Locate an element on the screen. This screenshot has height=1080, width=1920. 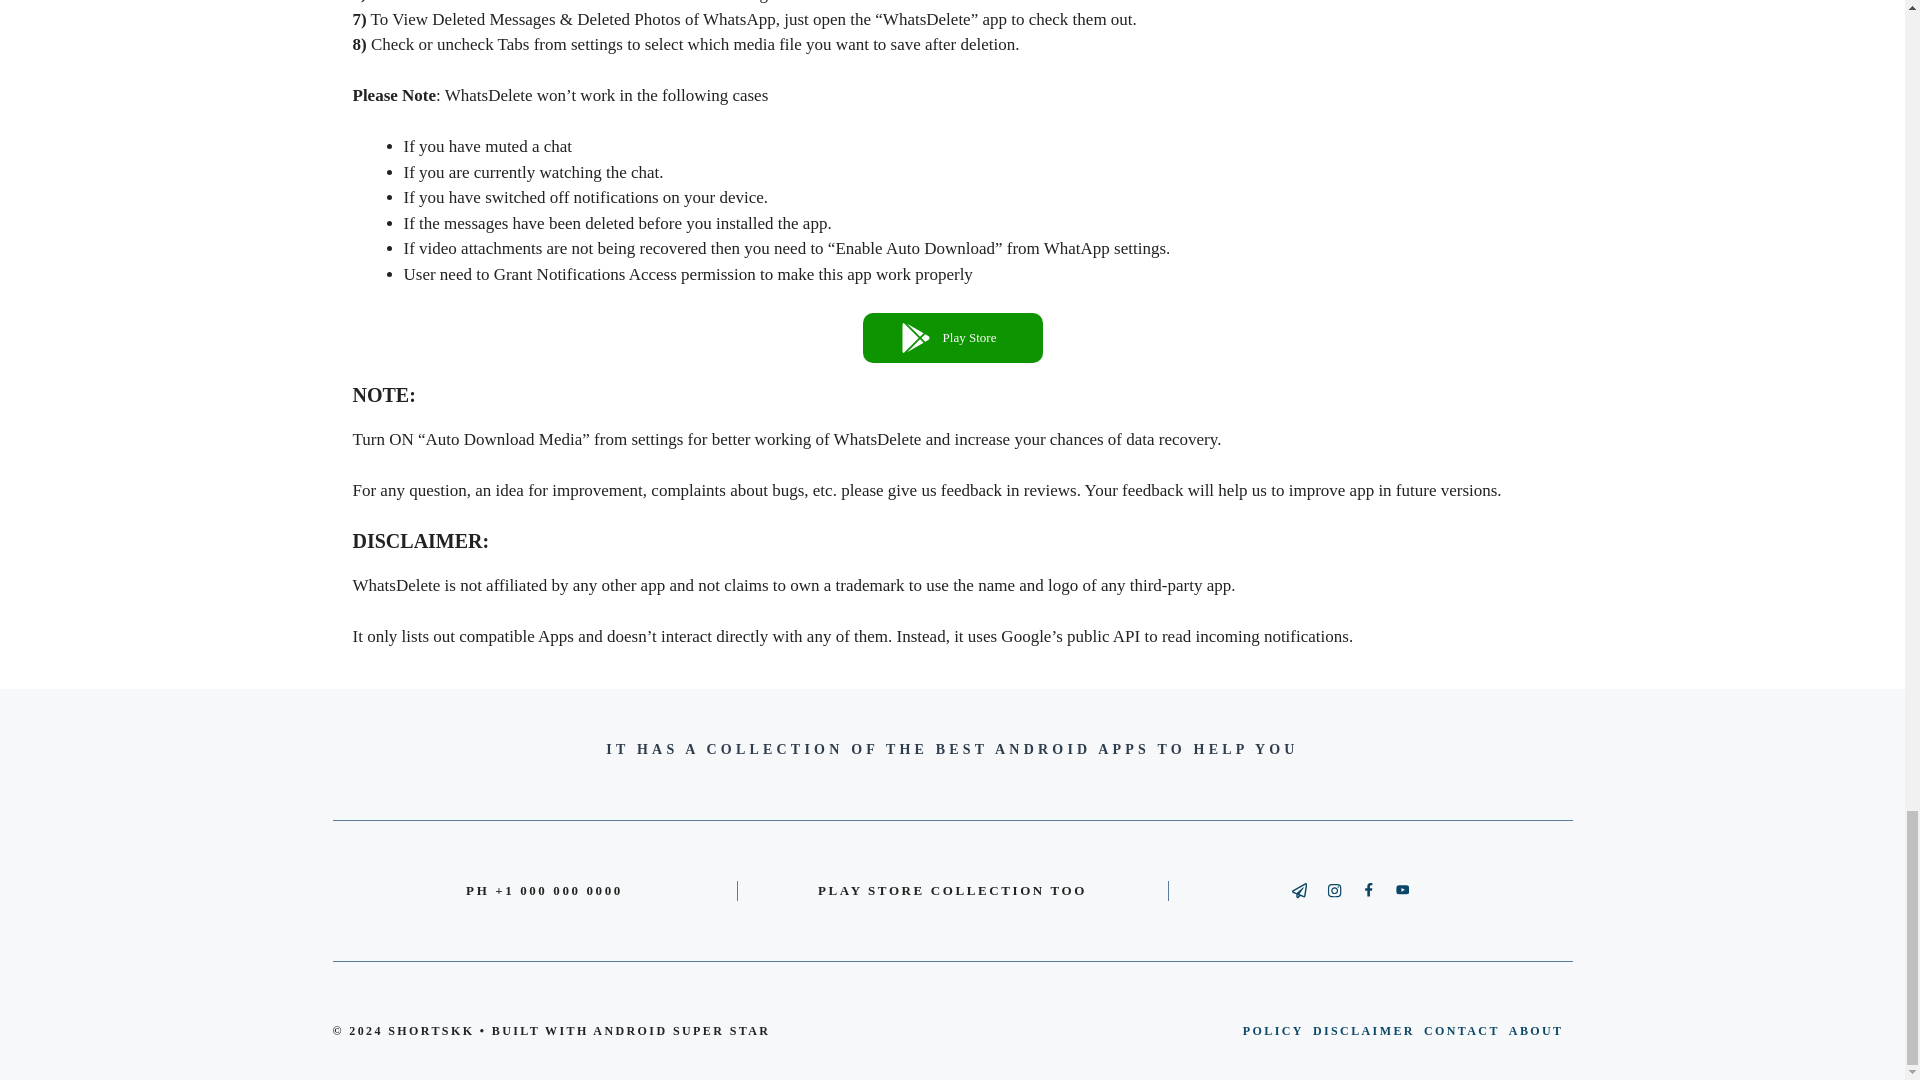
POLICY is located at coordinates (1272, 1030).